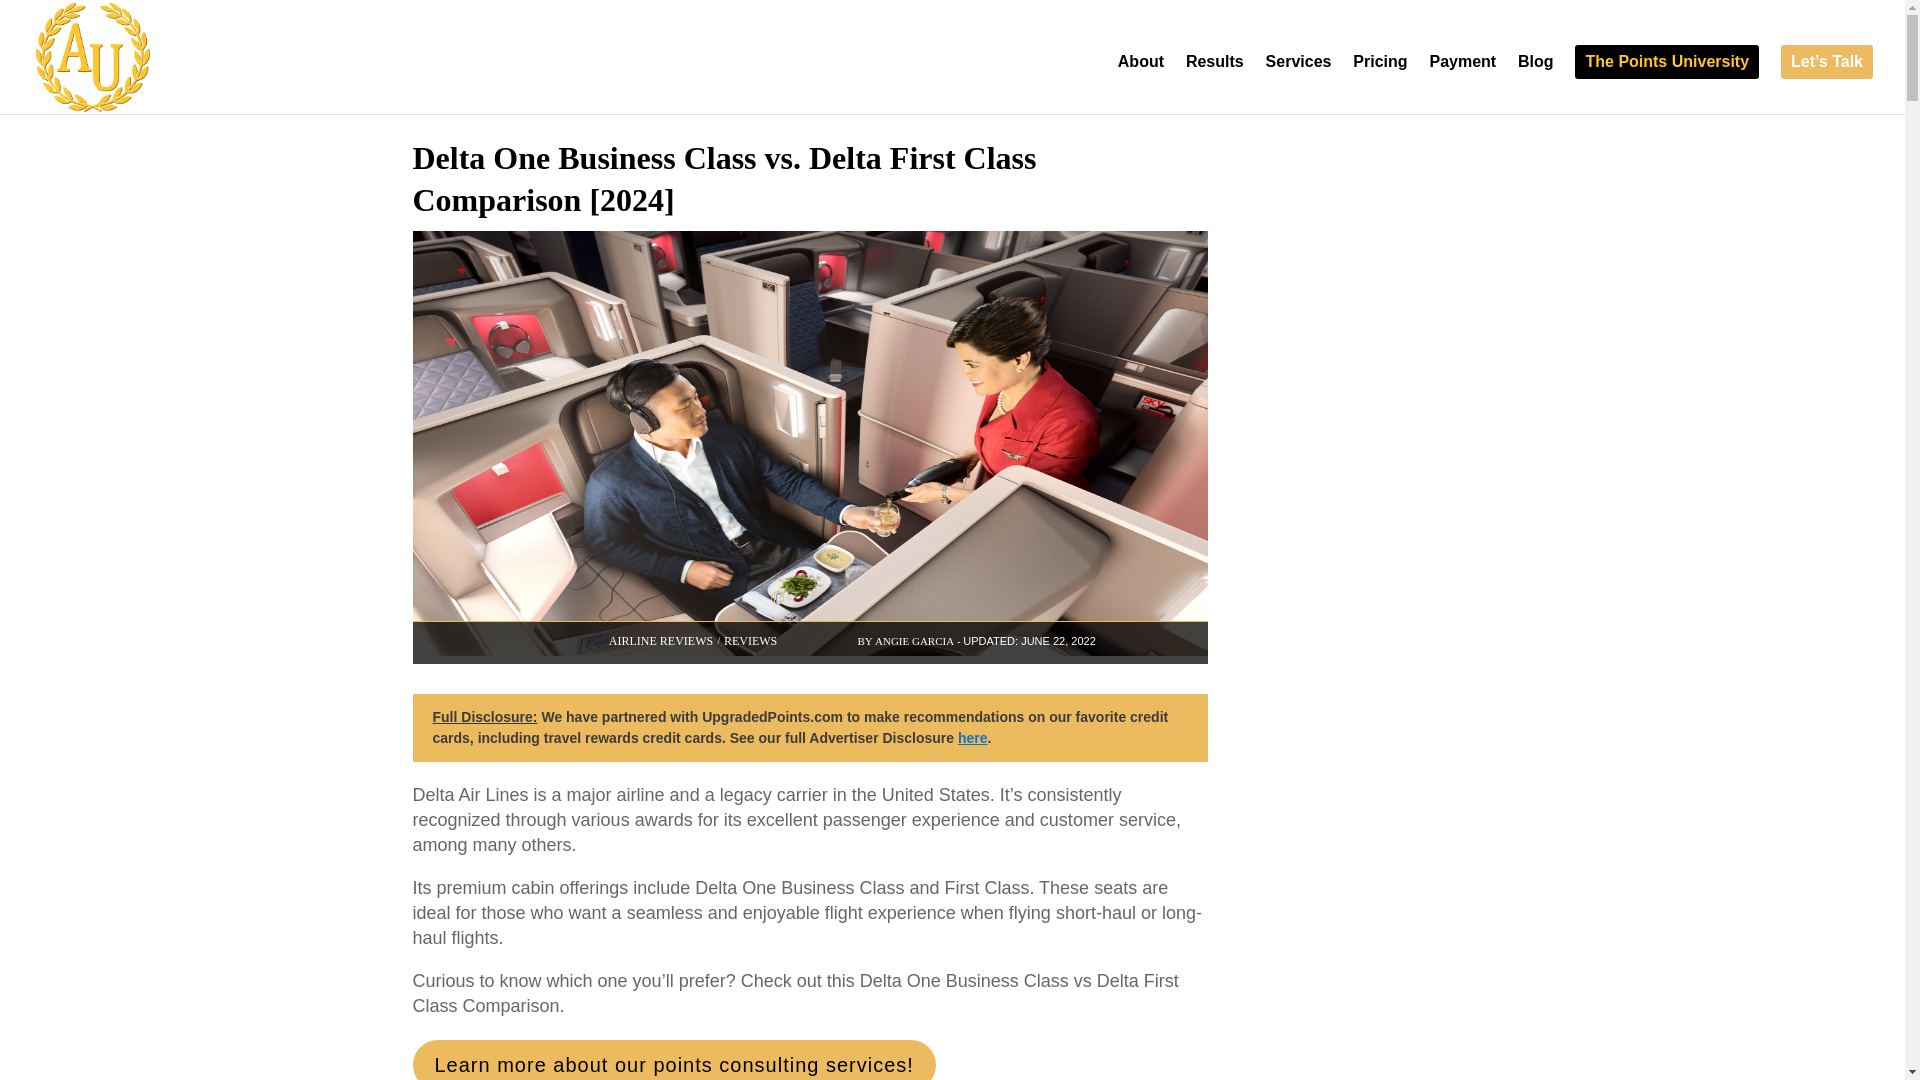 This screenshot has height=1080, width=1920. I want to click on here, so click(973, 738).